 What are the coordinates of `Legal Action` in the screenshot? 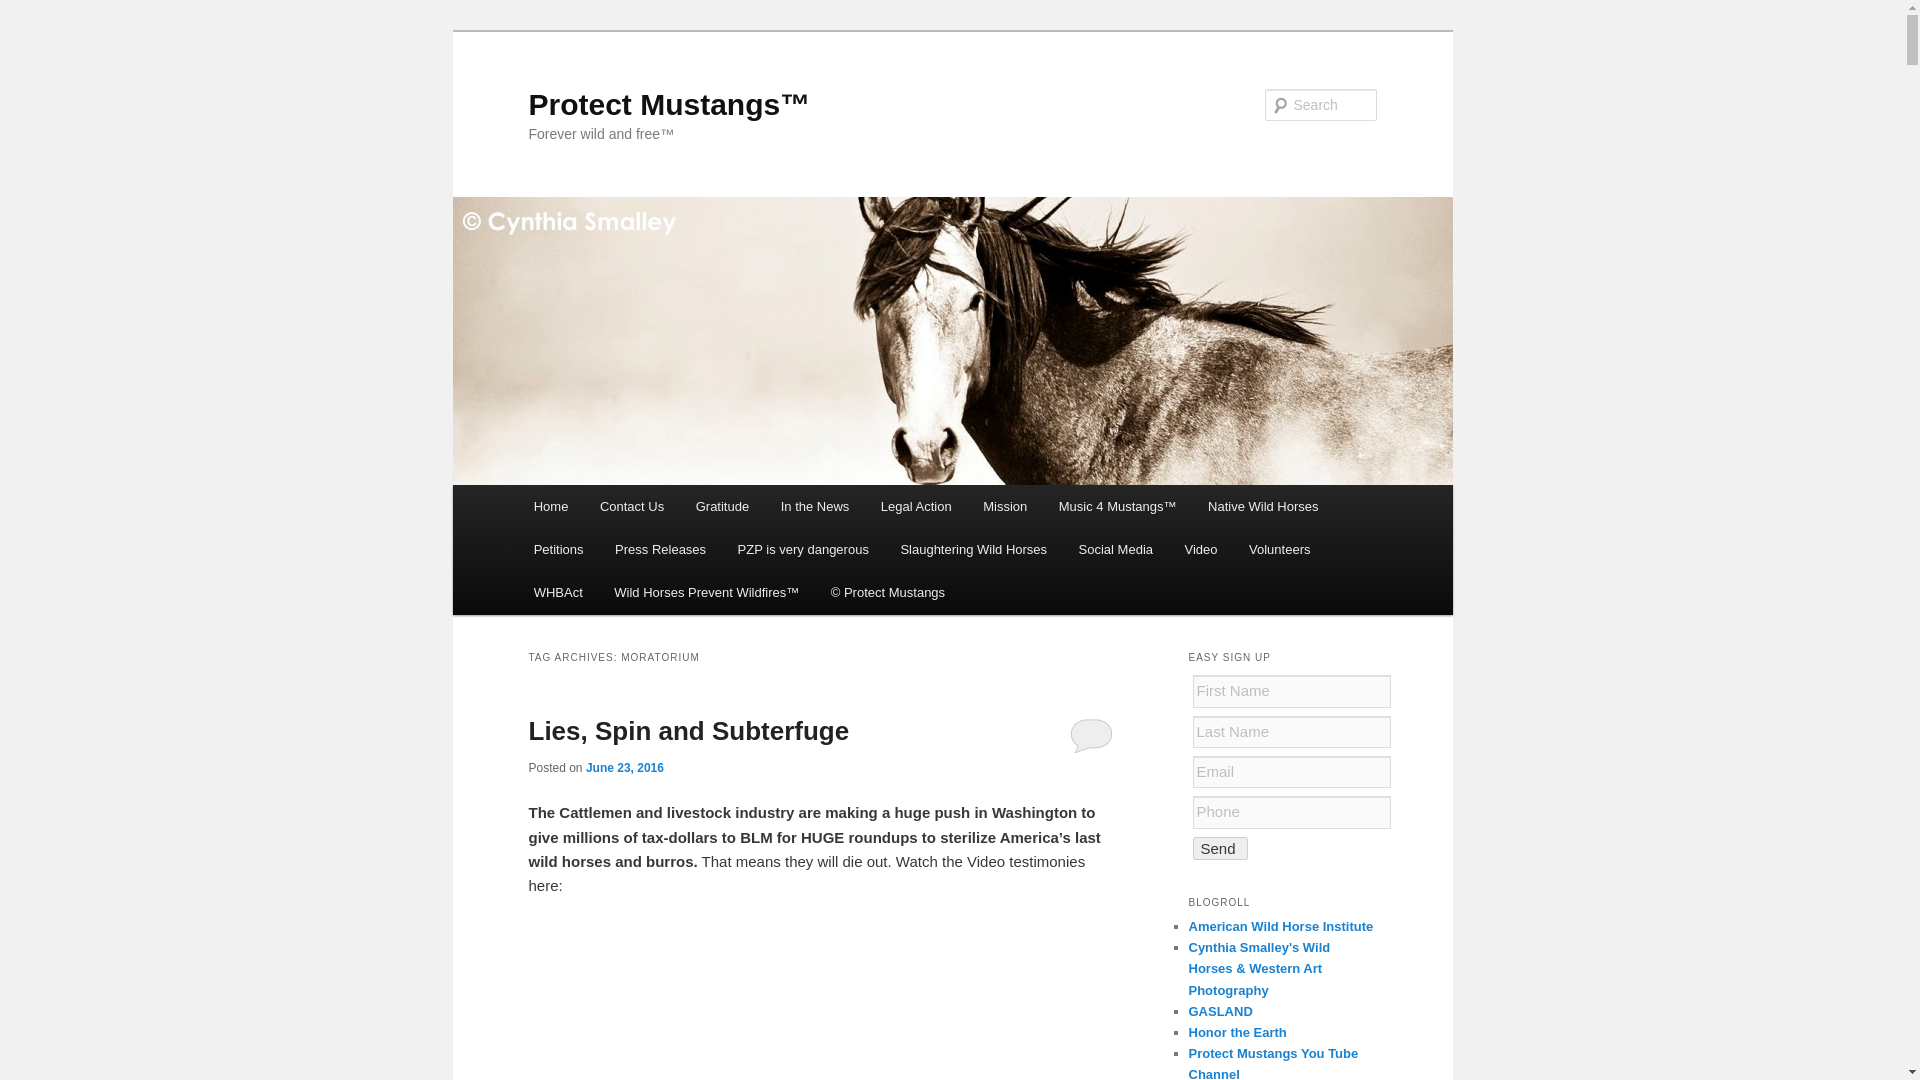 It's located at (916, 506).